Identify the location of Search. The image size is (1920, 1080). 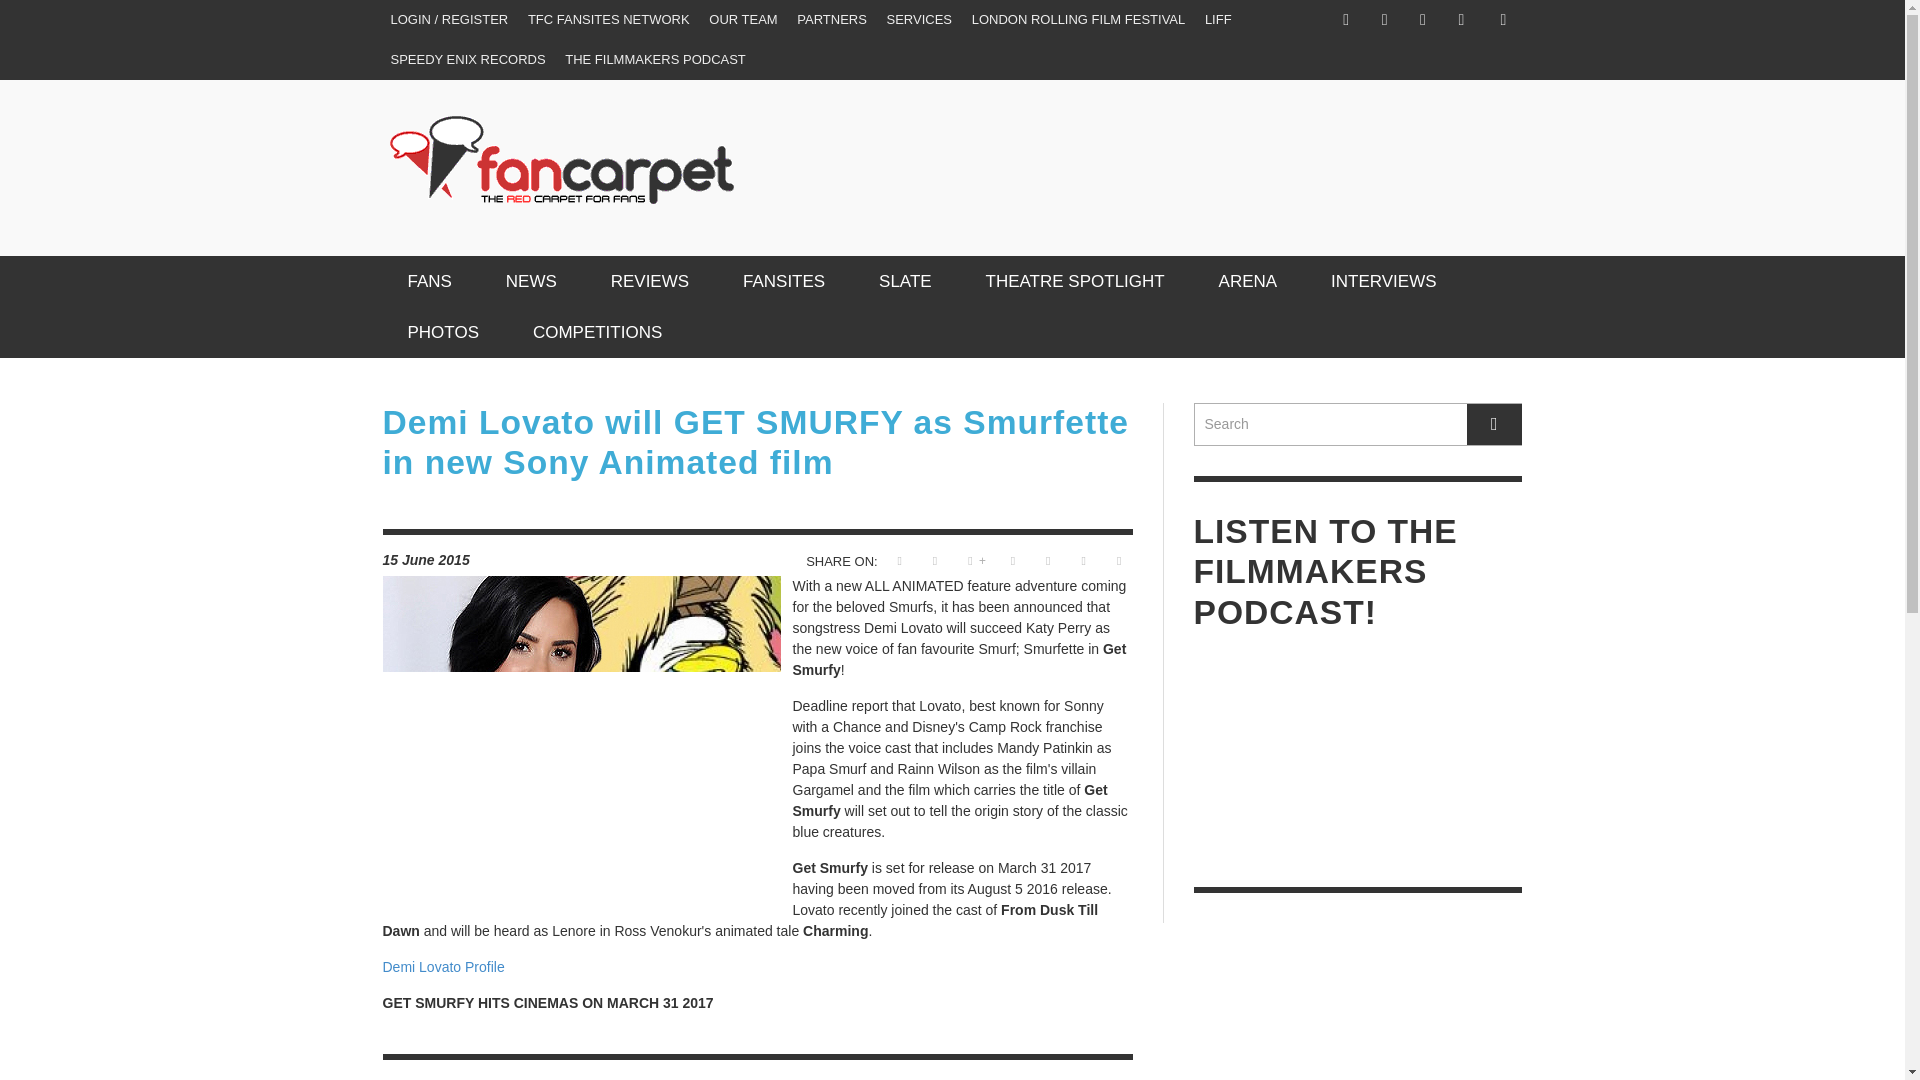
(1358, 424).